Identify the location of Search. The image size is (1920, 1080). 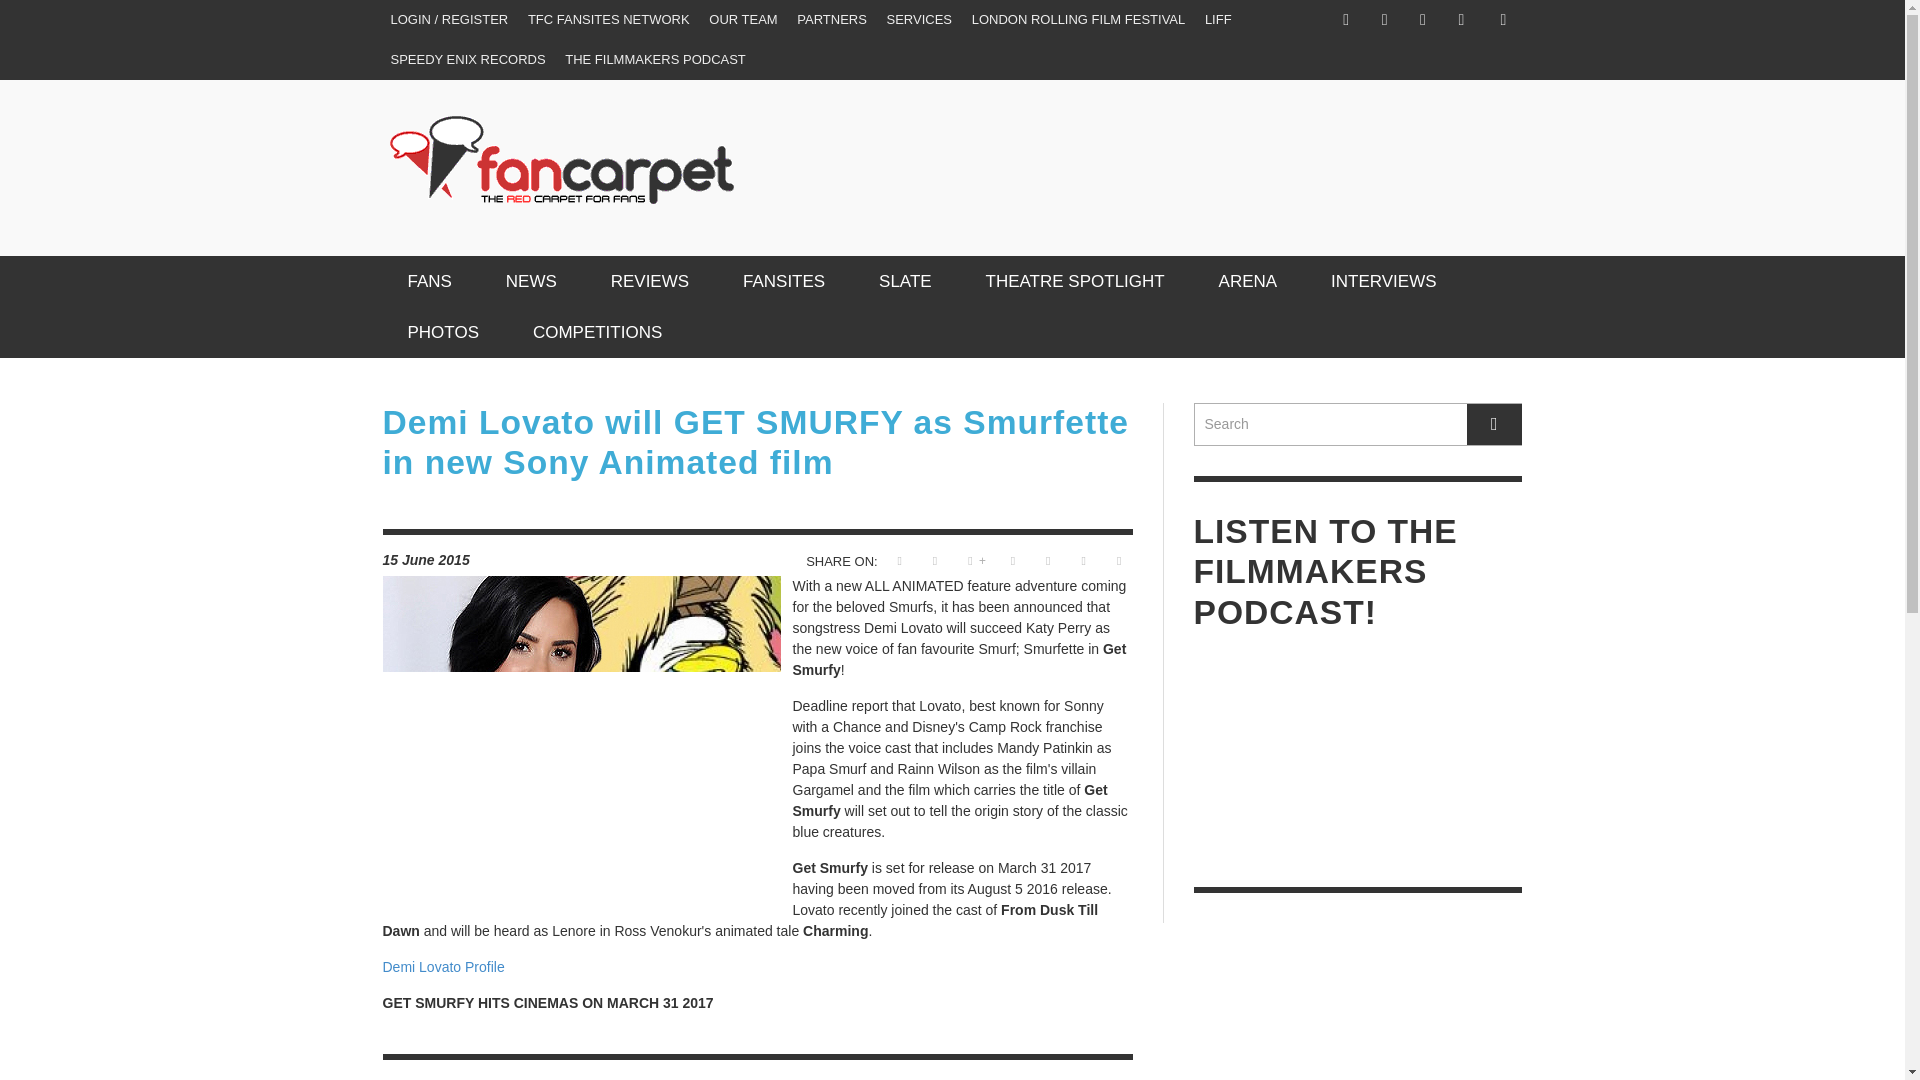
(1358, 424).